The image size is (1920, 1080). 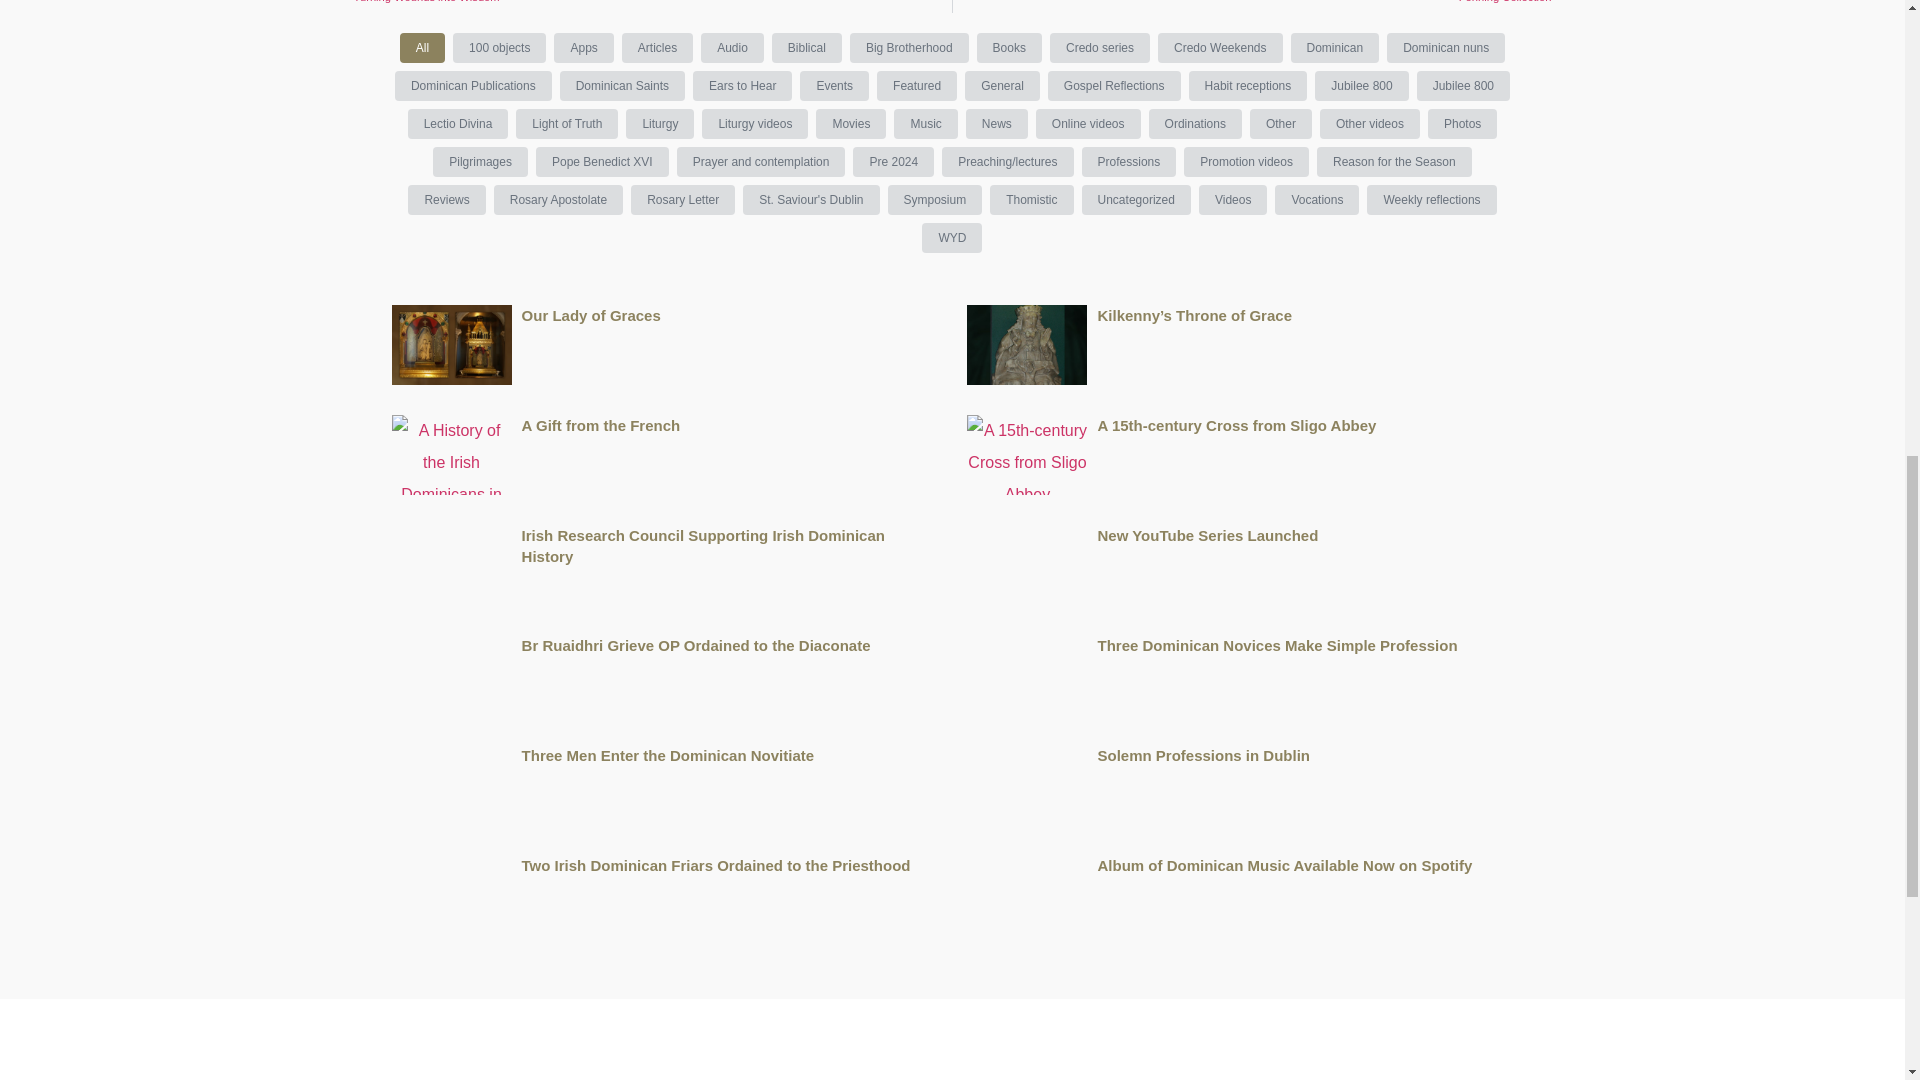 What do you see at coordinates (1264, 6) in the screenshot?
I see `Big Brotherhood` at bounding box center [1264, 6].